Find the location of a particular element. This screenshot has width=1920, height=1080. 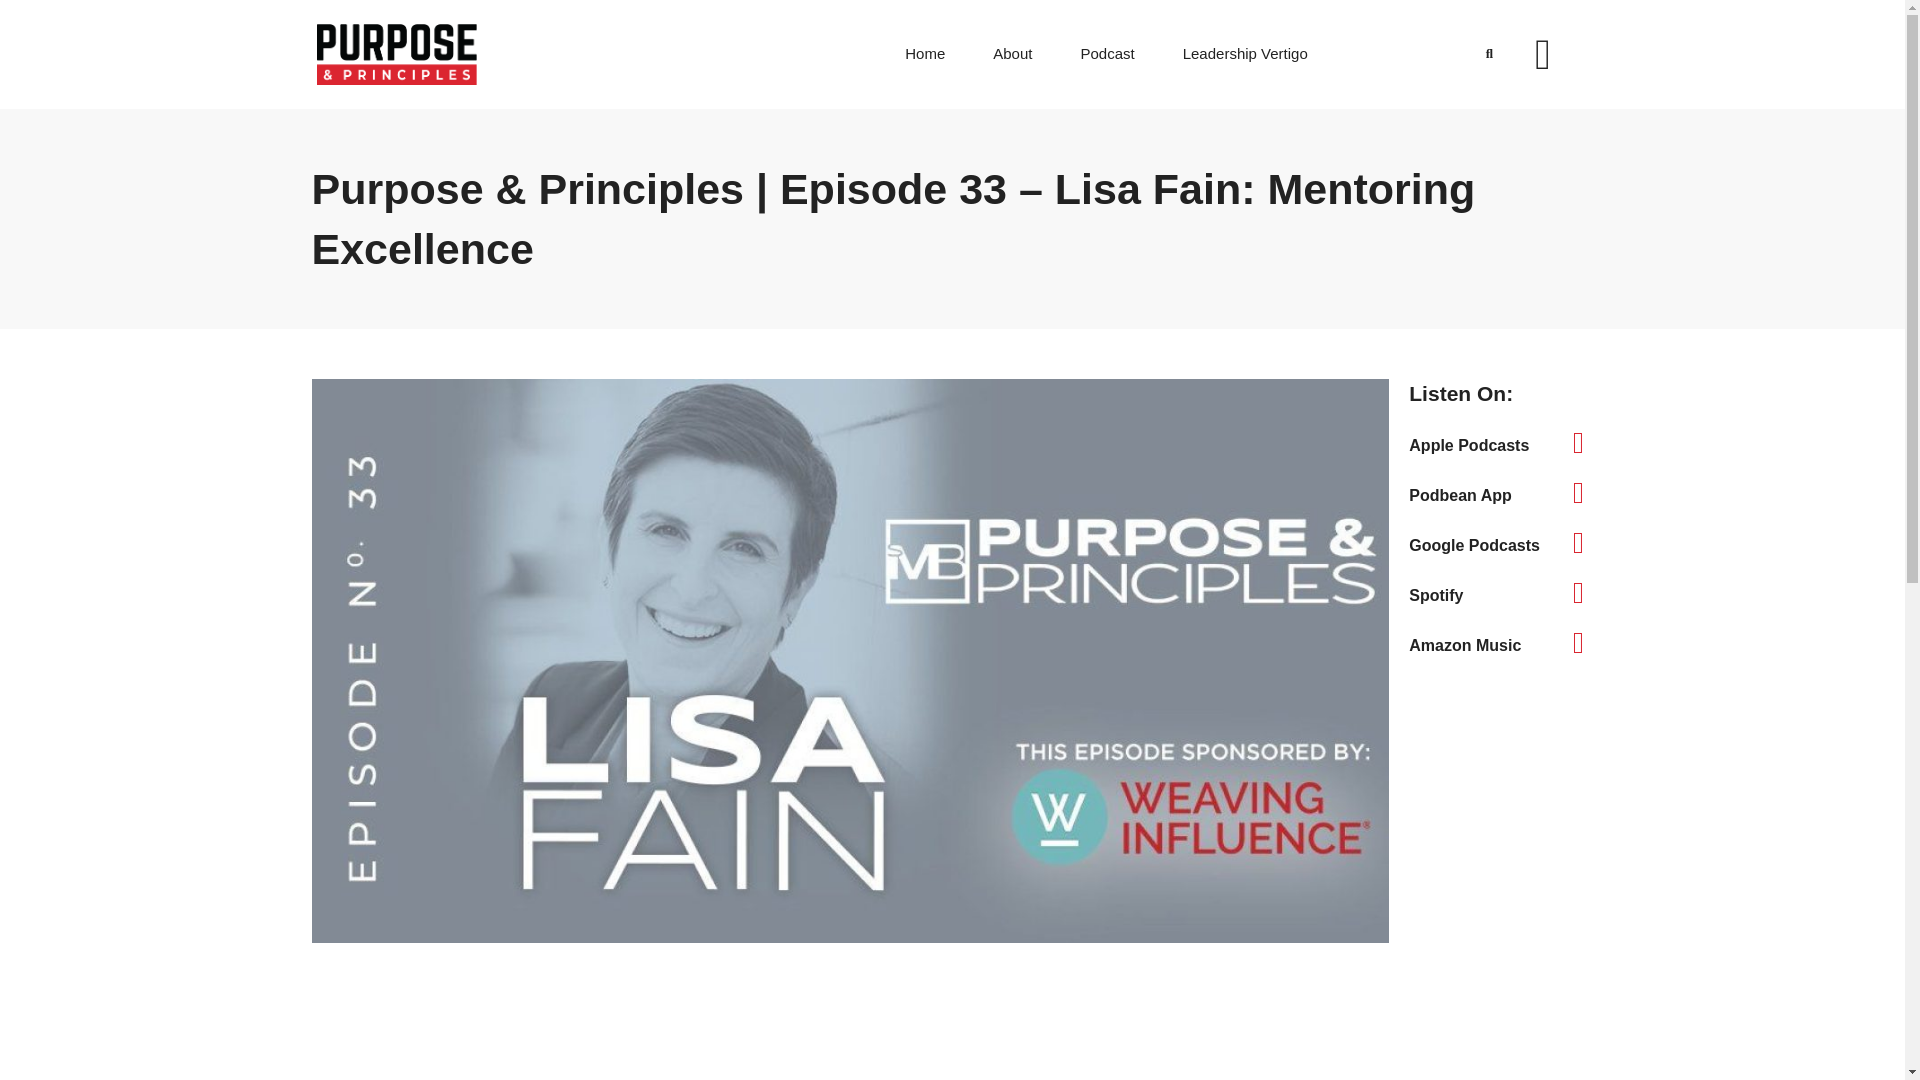

Spotify is located at coordinates (1436, 595).